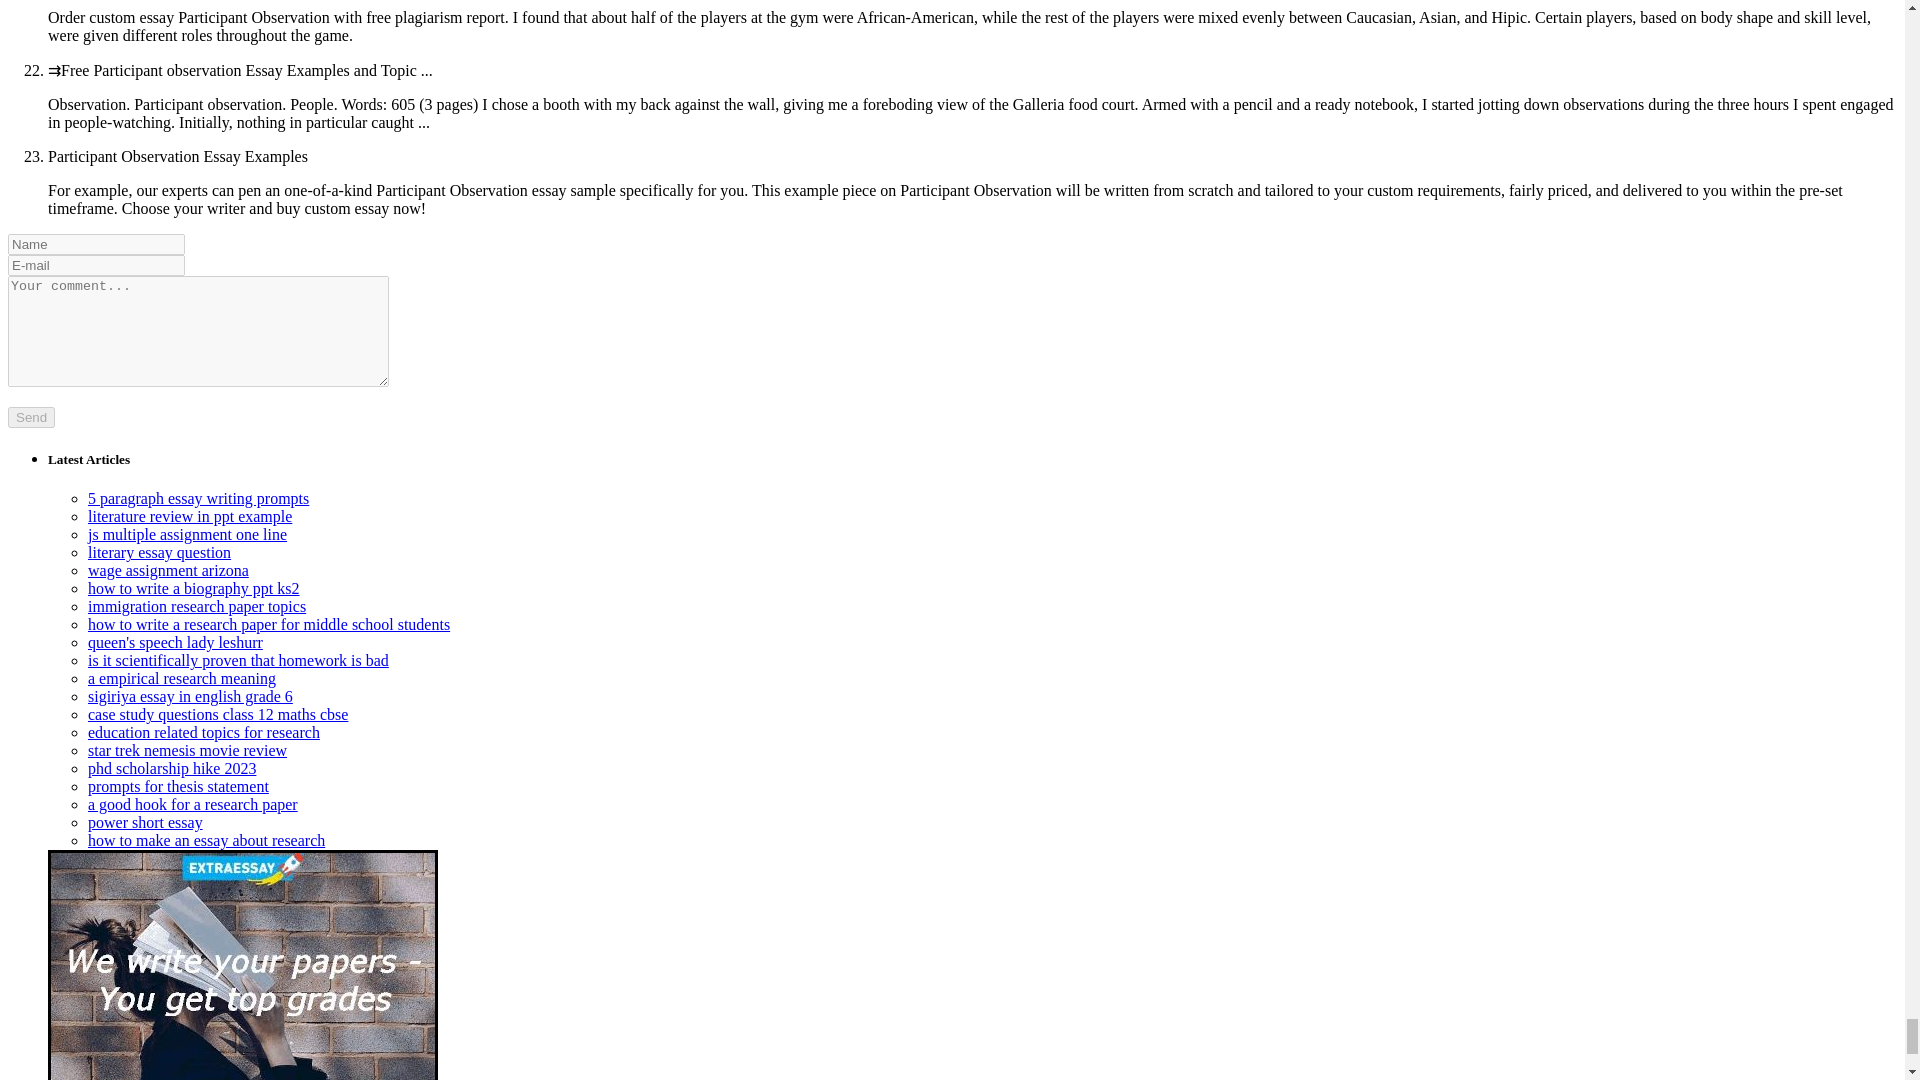 This screenshot has width=1920, height=1080. Describe the element at coordinates (178, 786) in the screenshot. I see `prompts for thesis statement` at that location.